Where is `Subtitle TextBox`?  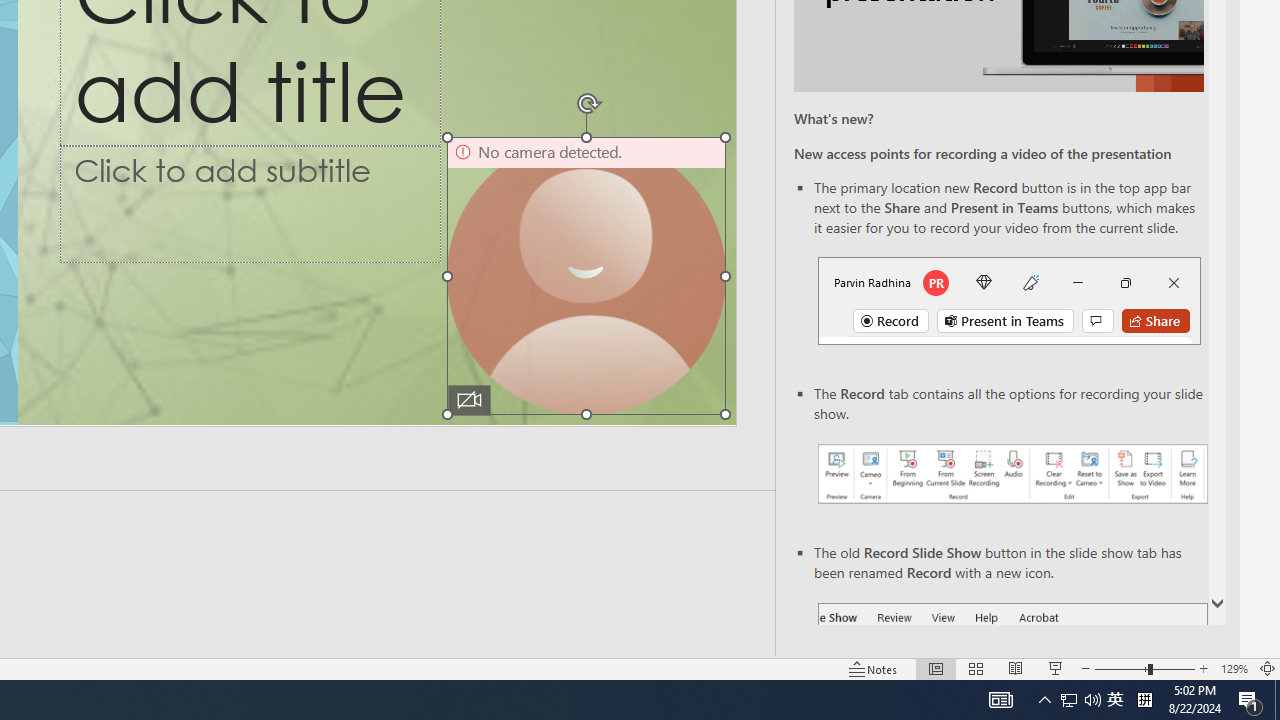
Subtitle TextBox is located at coordinates (250, 203).